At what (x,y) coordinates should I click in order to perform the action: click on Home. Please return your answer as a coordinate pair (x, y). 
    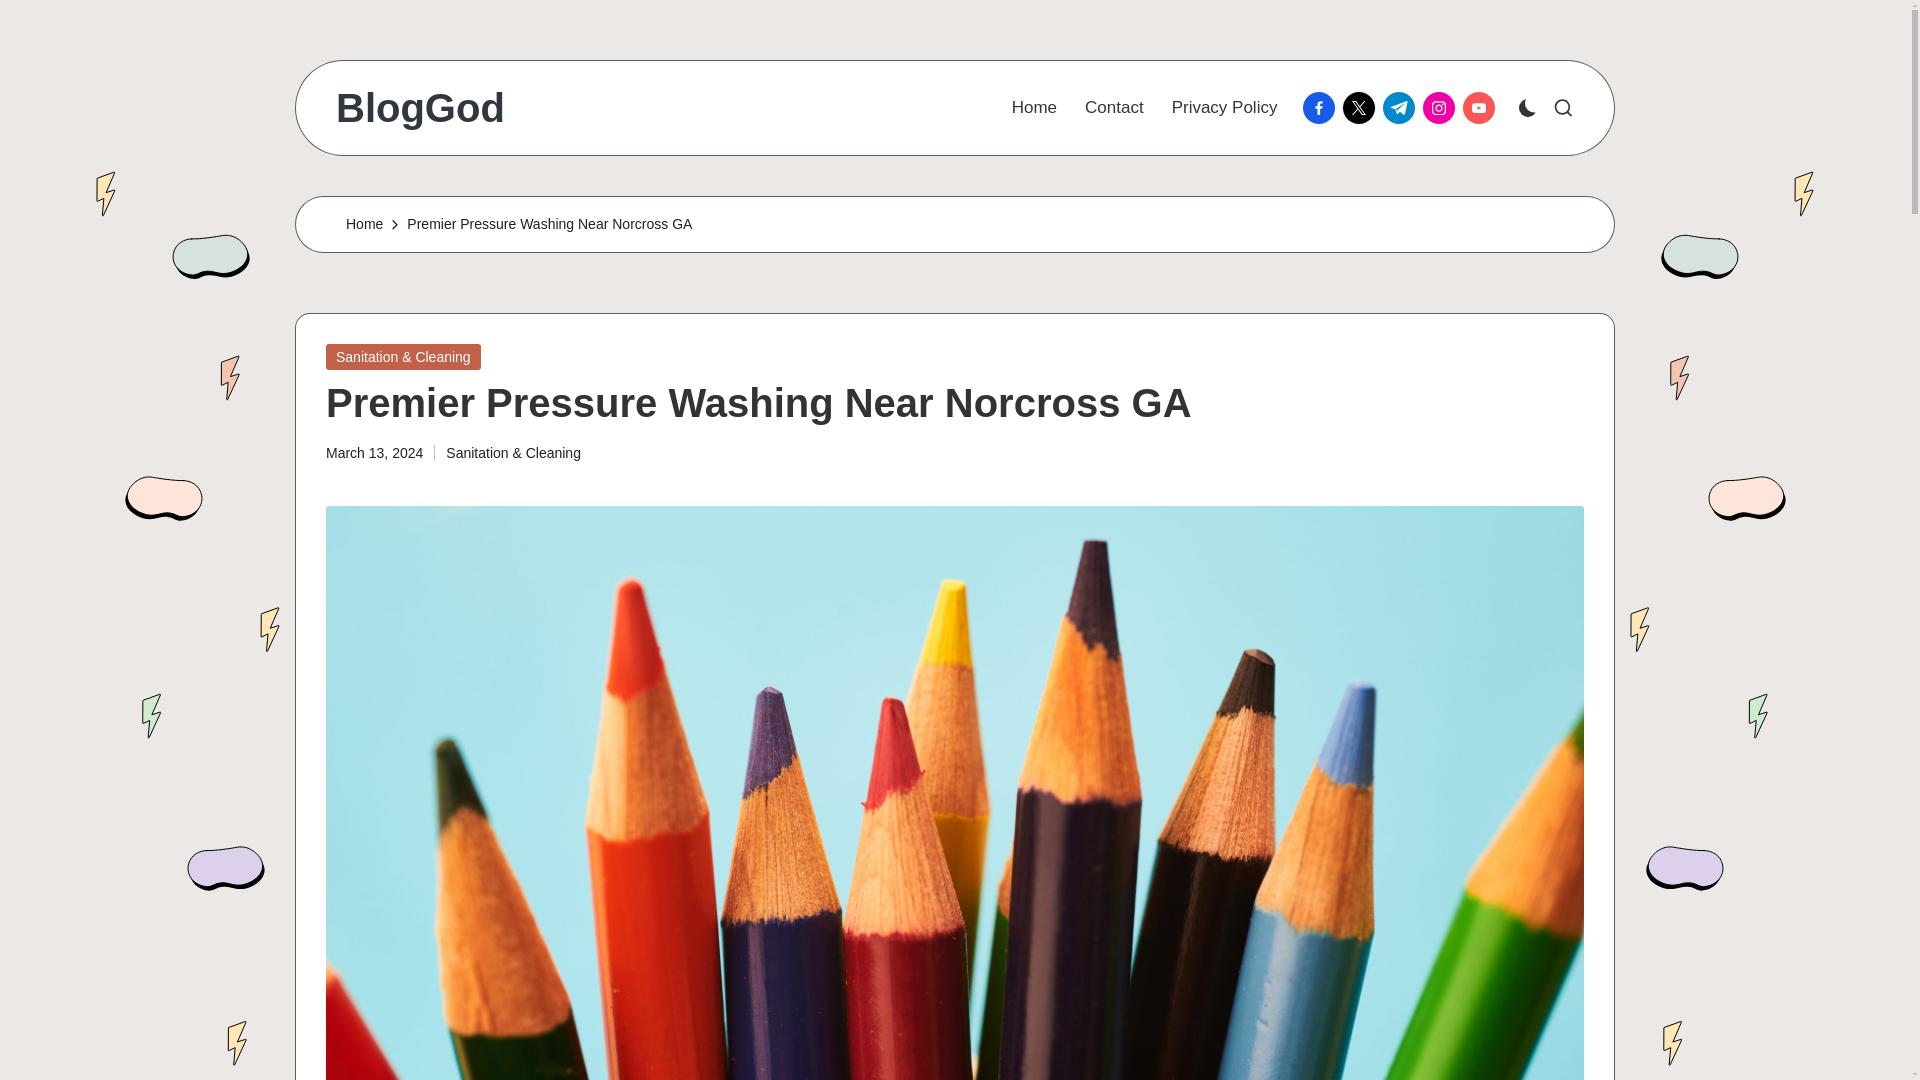
    Looking at the image, I should click on (364, 224).